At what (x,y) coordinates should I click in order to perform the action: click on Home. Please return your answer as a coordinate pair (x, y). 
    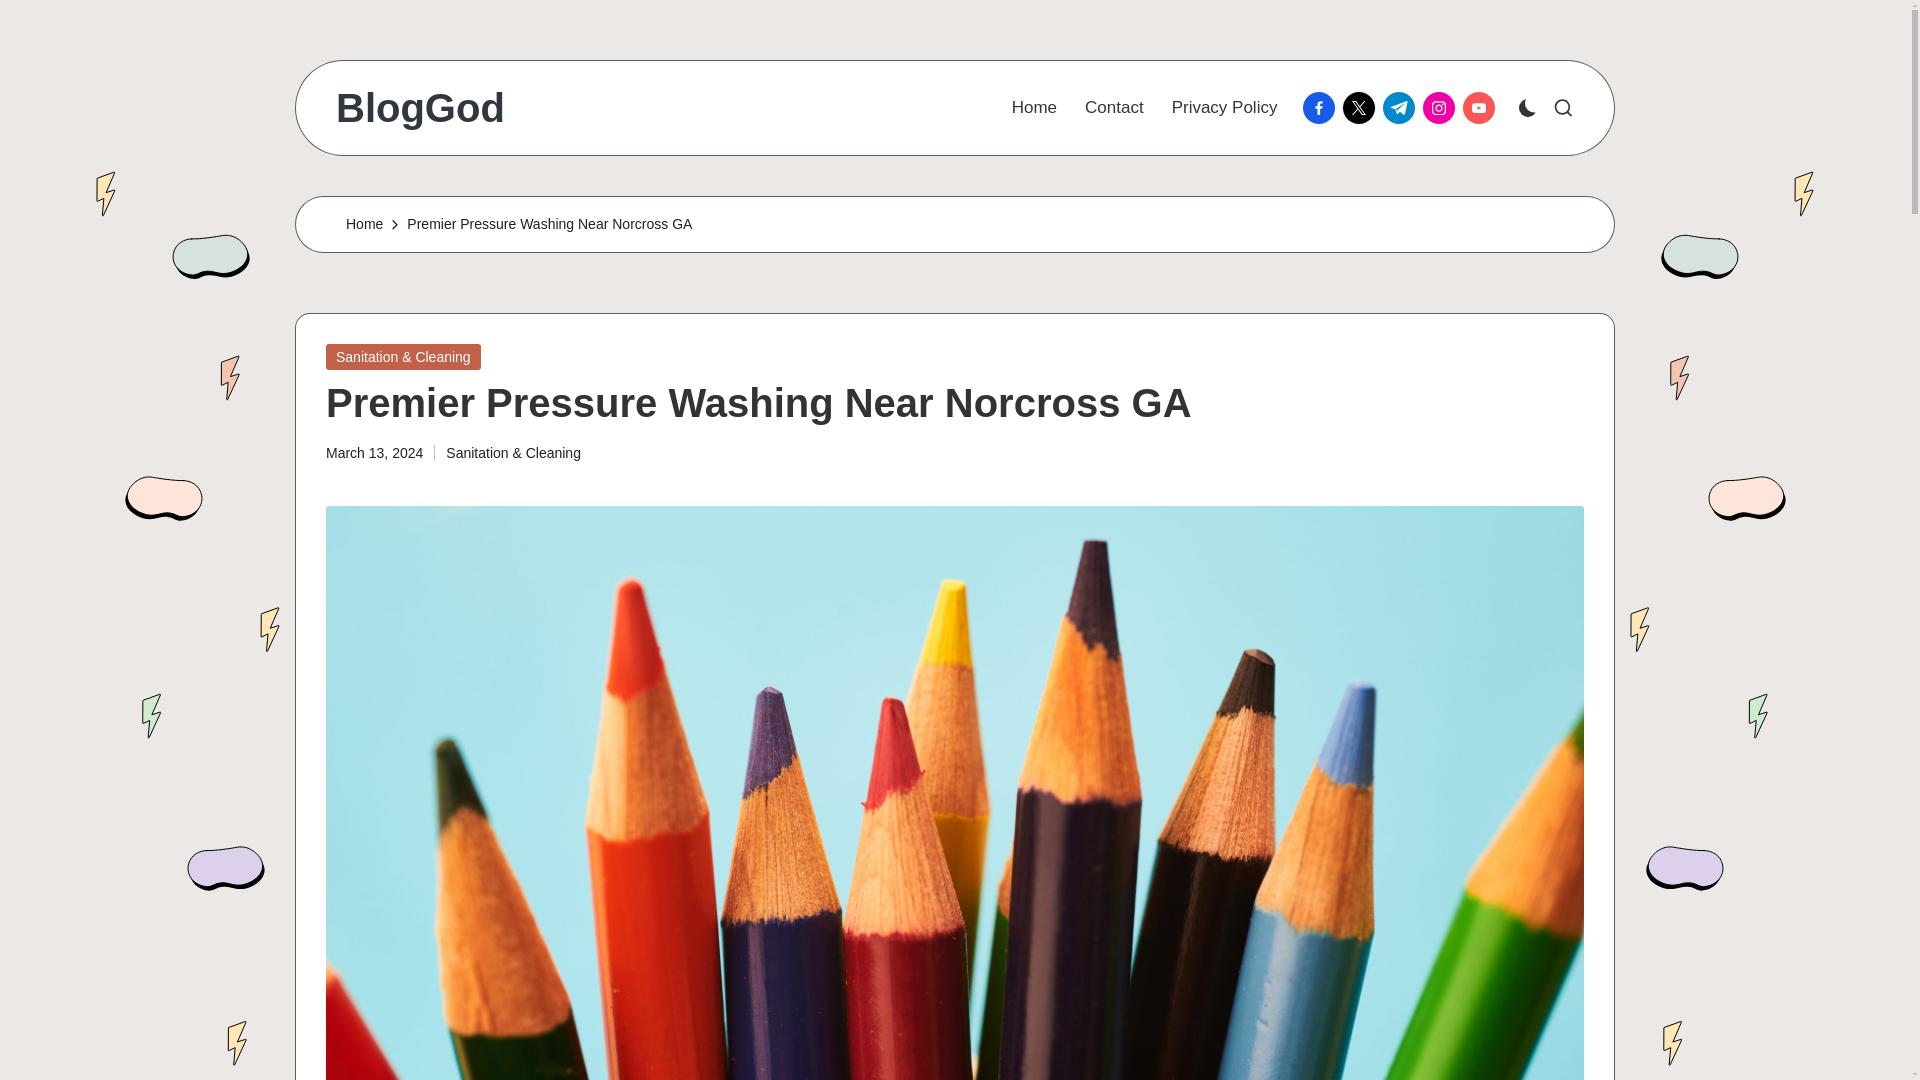
    Looking at the image, I should click on (364, 224).